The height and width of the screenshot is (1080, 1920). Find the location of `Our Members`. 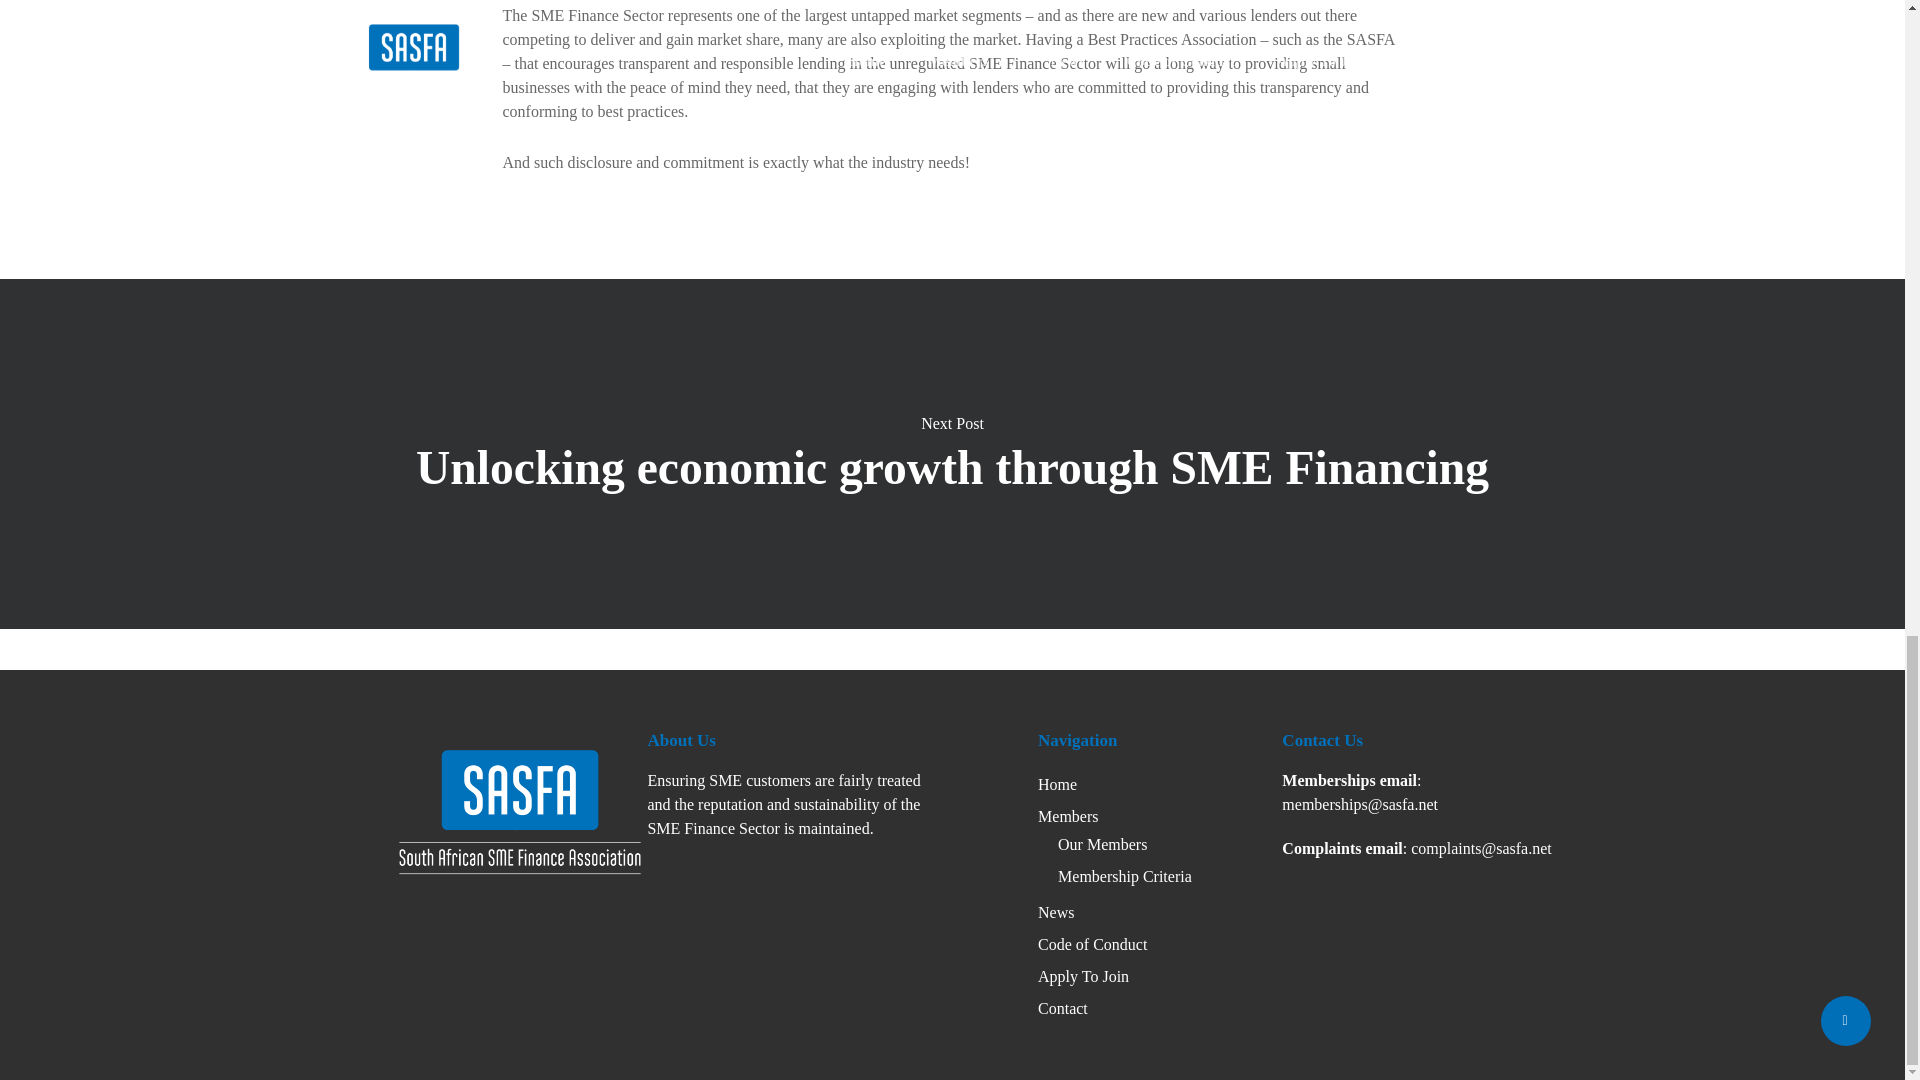

Our Members is located at coordinates (1102, 844).